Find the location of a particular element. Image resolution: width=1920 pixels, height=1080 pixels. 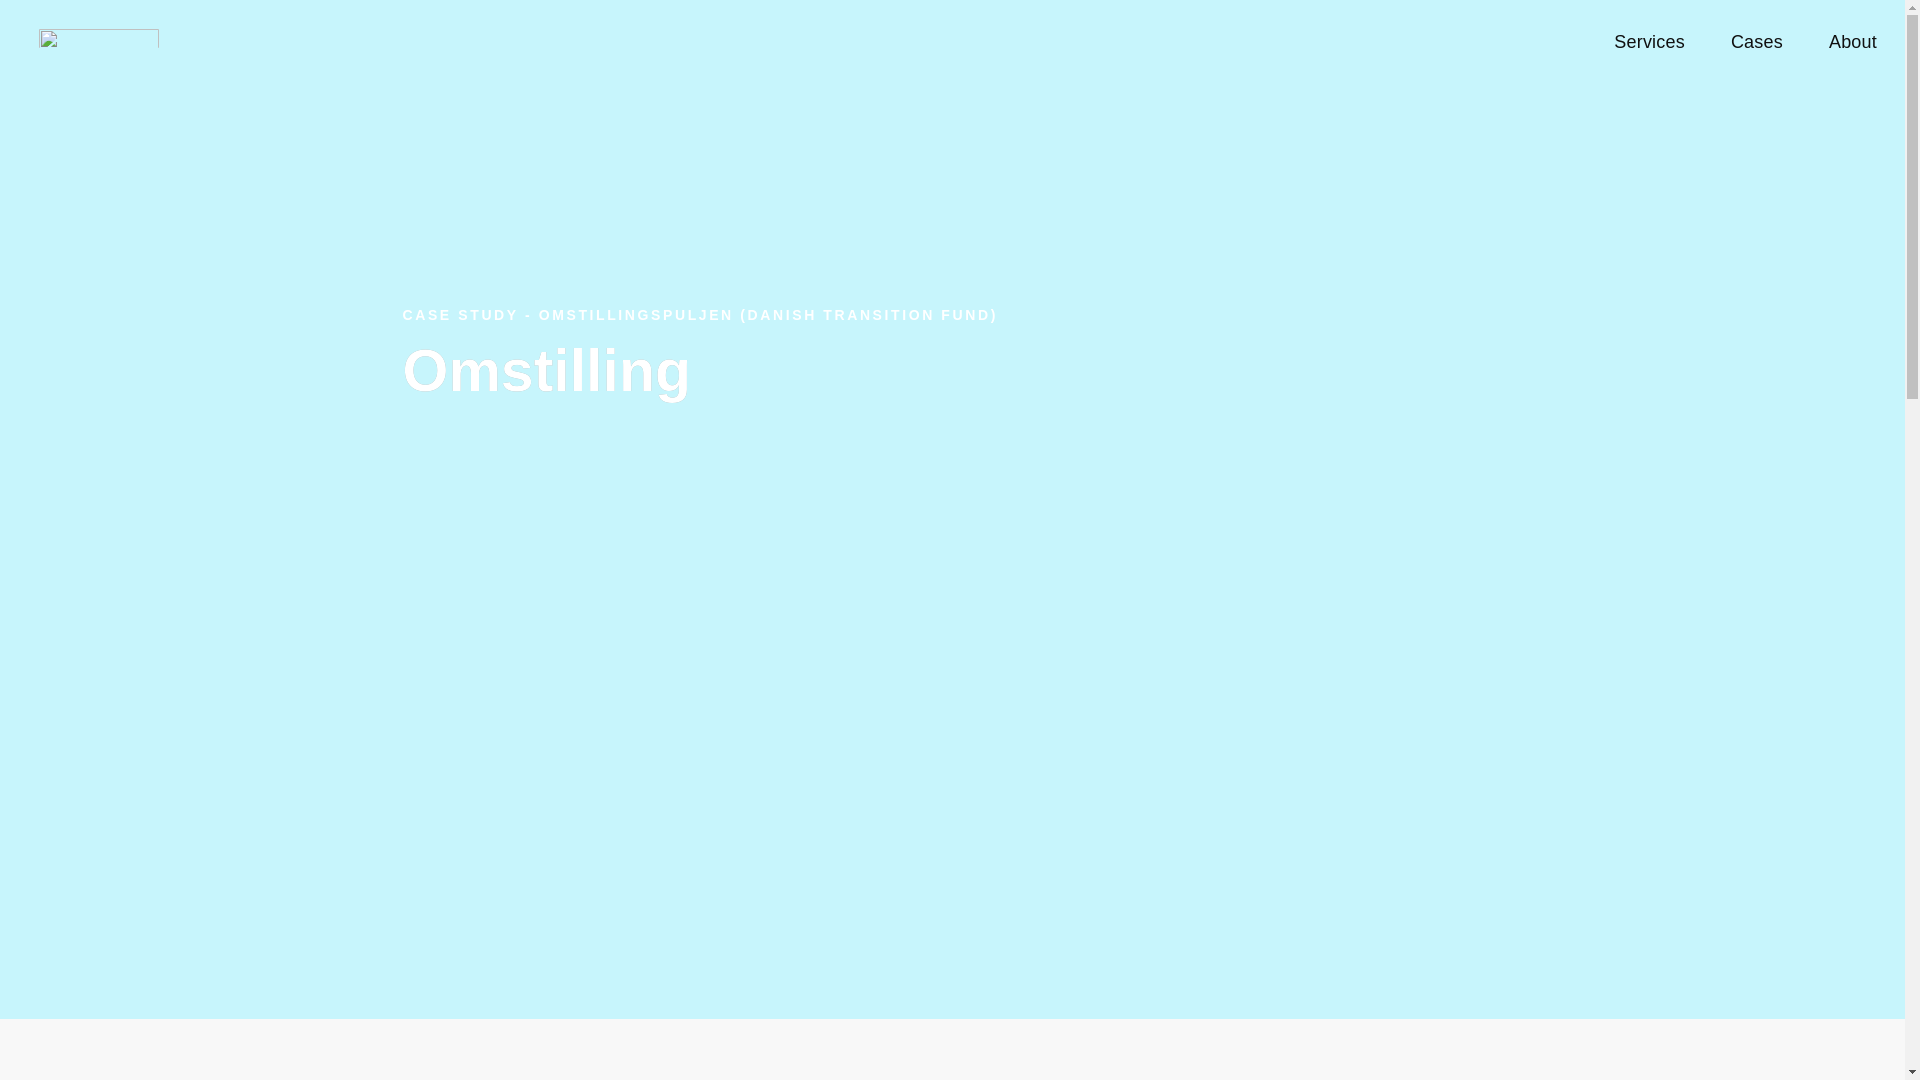

About is located at coordinates (1852, 42).